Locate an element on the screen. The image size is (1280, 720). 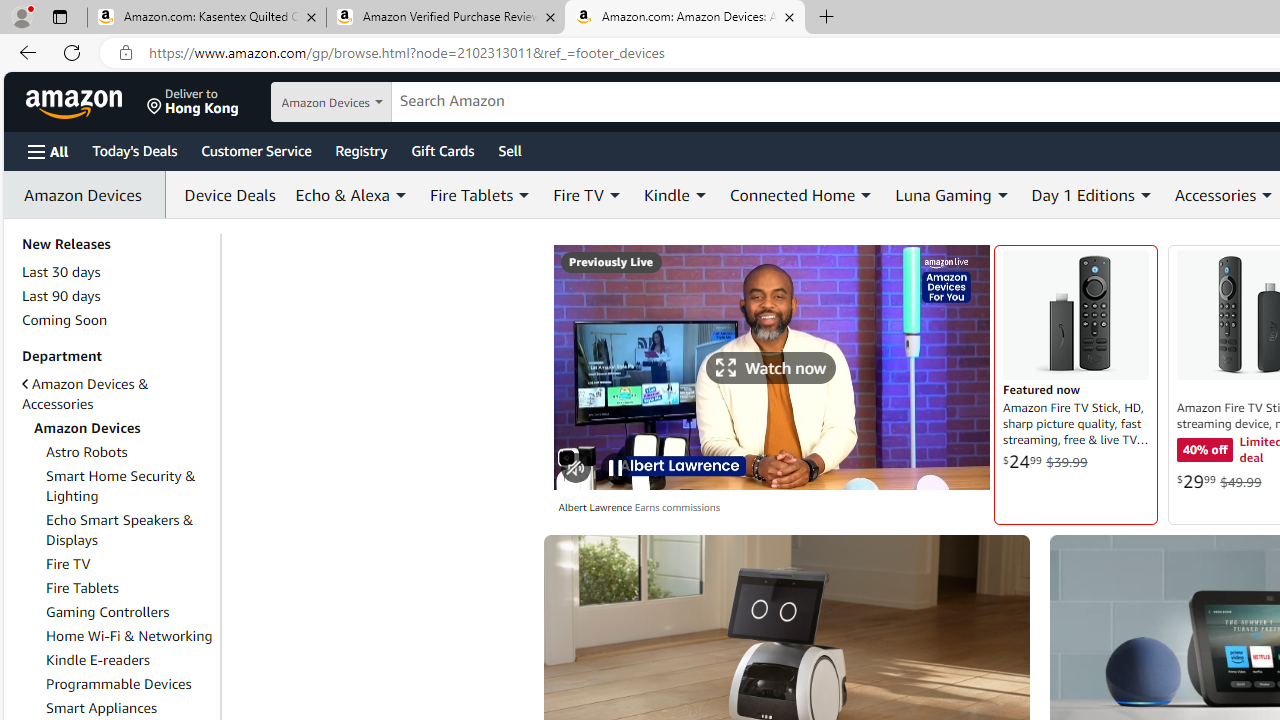
Fire Tablets is located at coordinates (130, 588).